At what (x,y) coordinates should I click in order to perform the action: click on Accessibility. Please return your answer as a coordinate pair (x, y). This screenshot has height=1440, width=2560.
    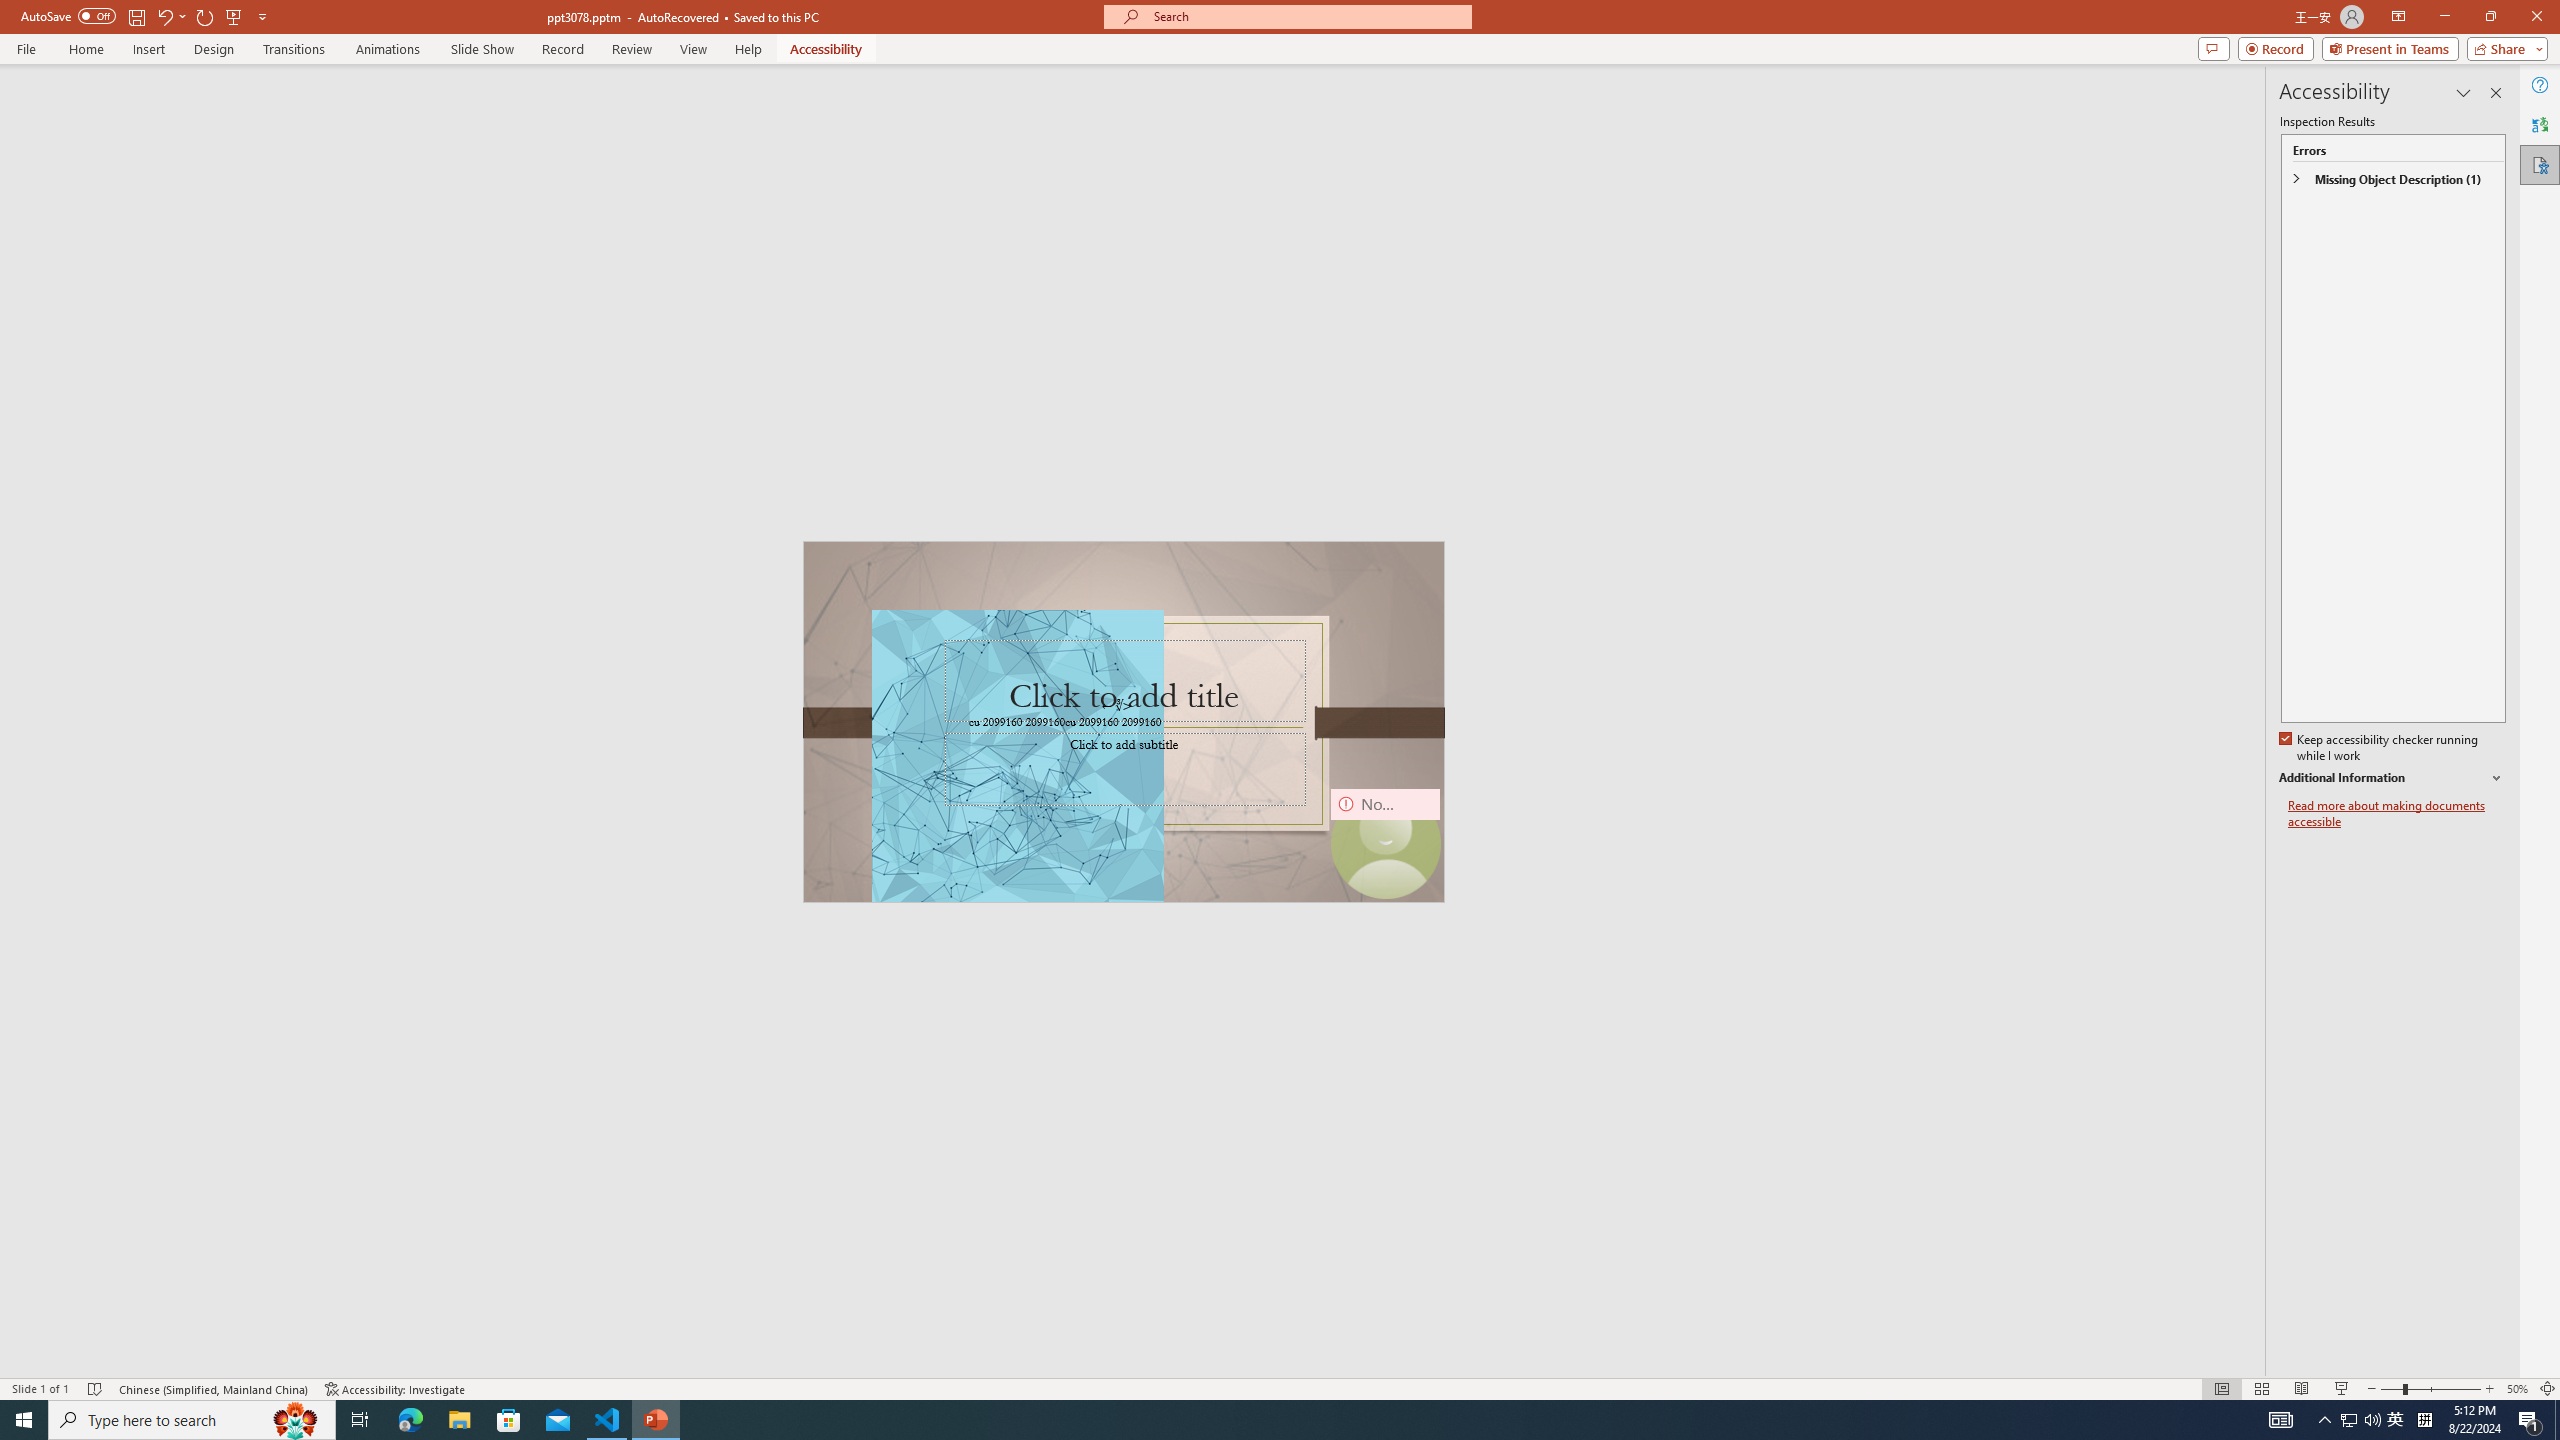
    Looking at the image, I should click on (2540, 164).